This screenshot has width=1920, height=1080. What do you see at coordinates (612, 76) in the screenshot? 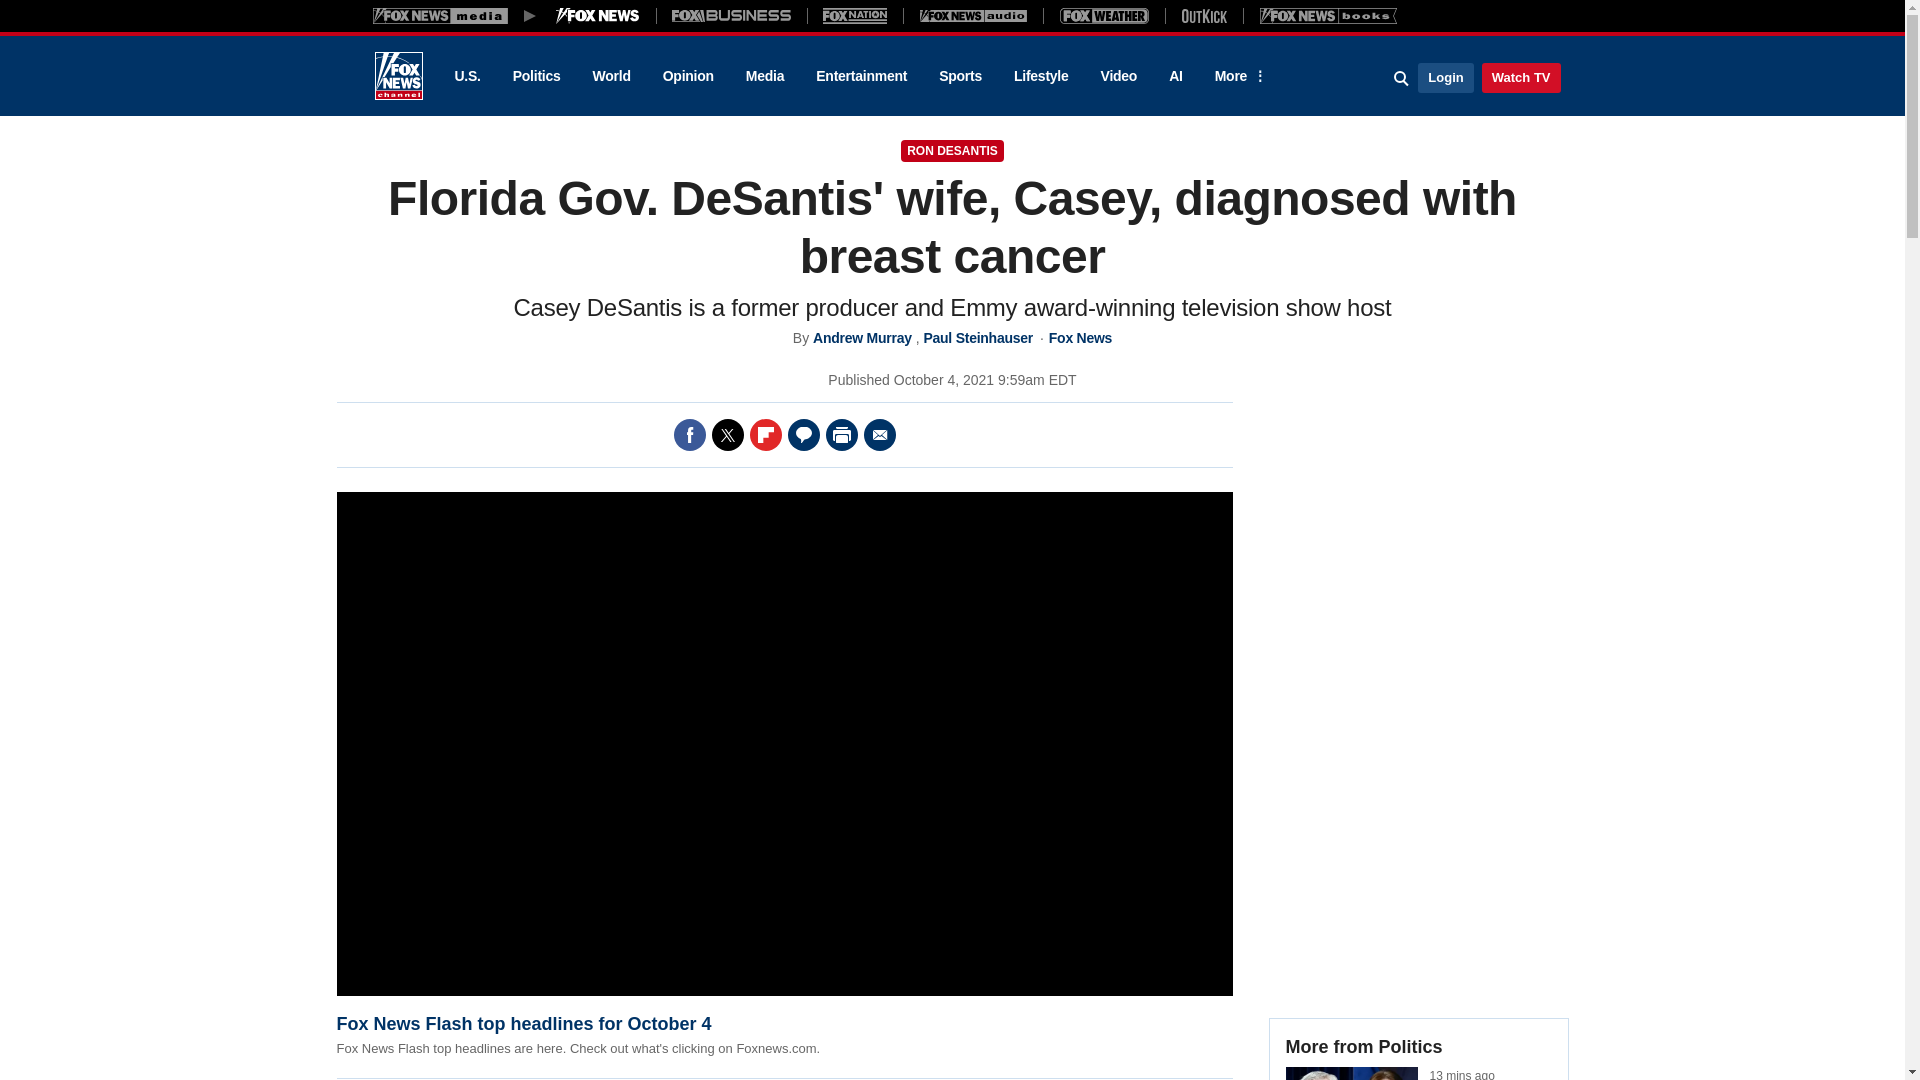
I see `World` at bounding box center [612, 76].